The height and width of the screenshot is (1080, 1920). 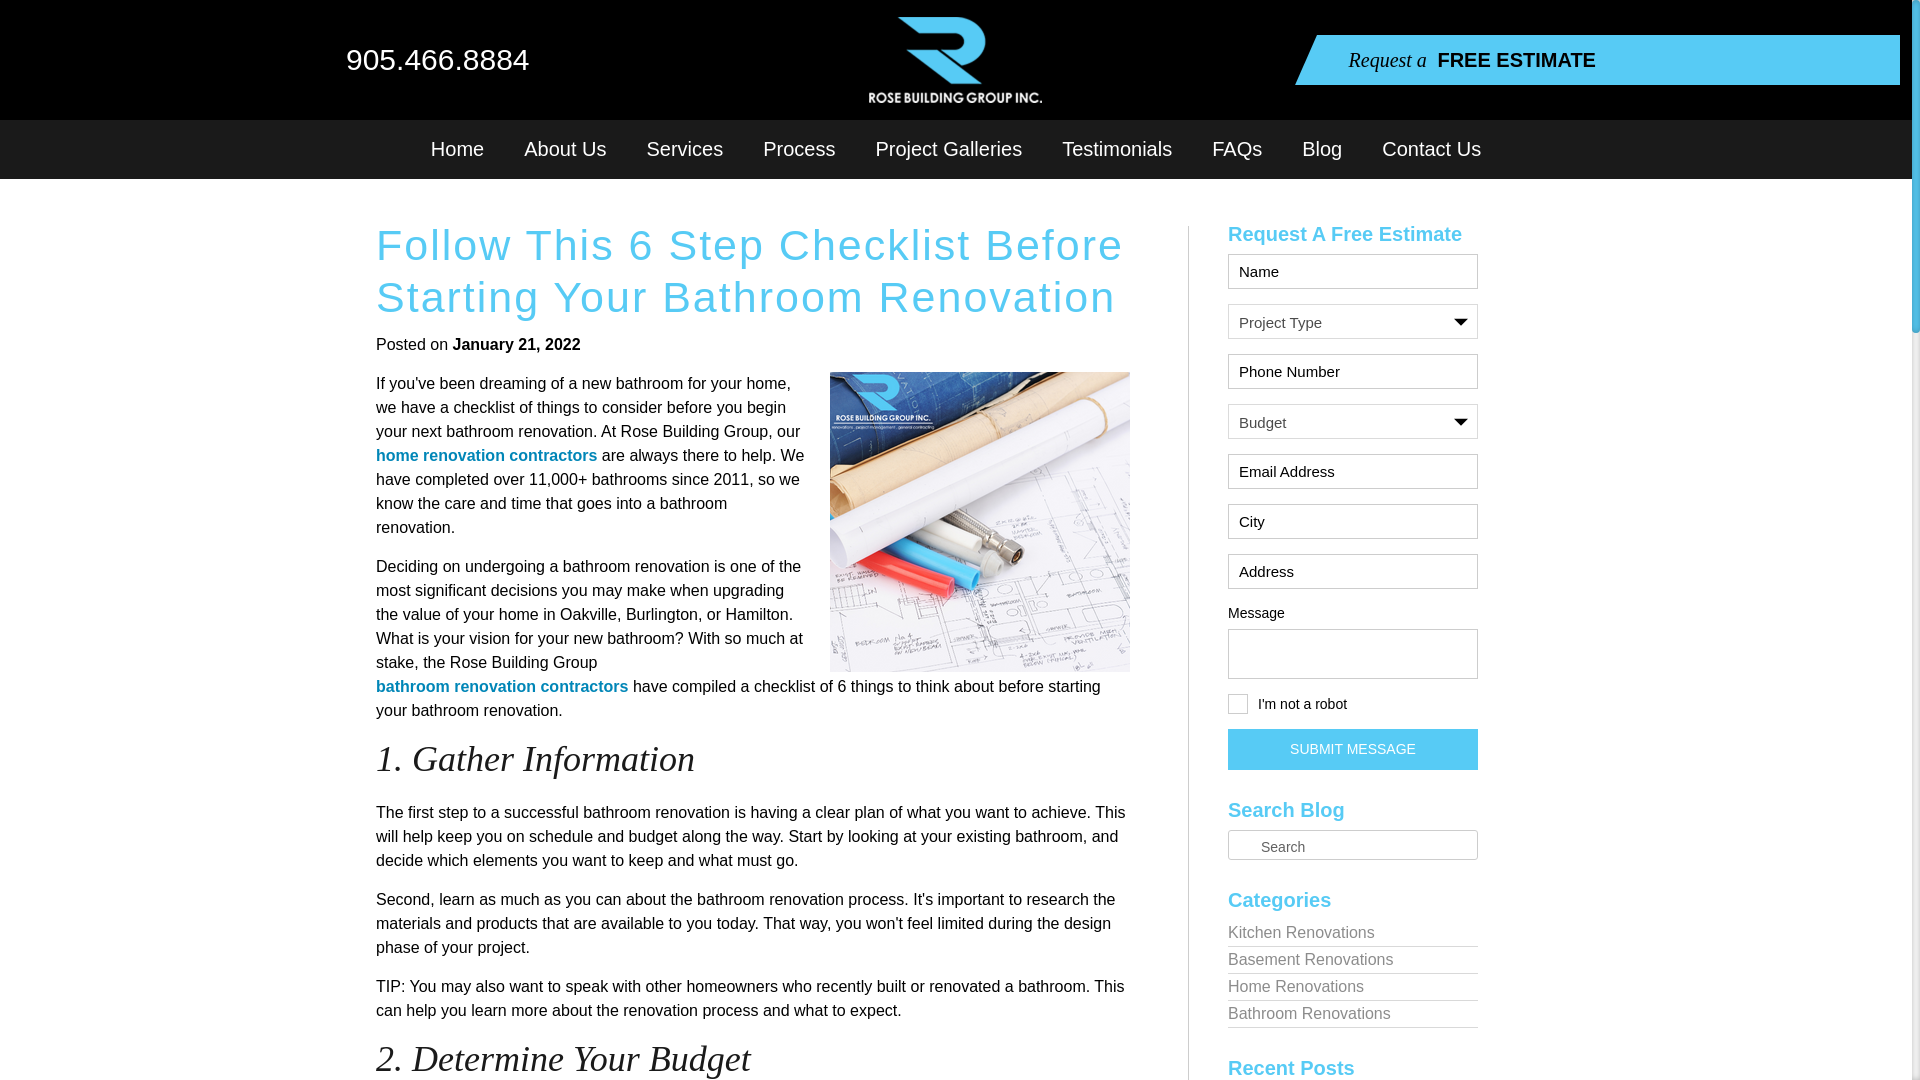 I want to click on About Us, so click(x=564, y=149).